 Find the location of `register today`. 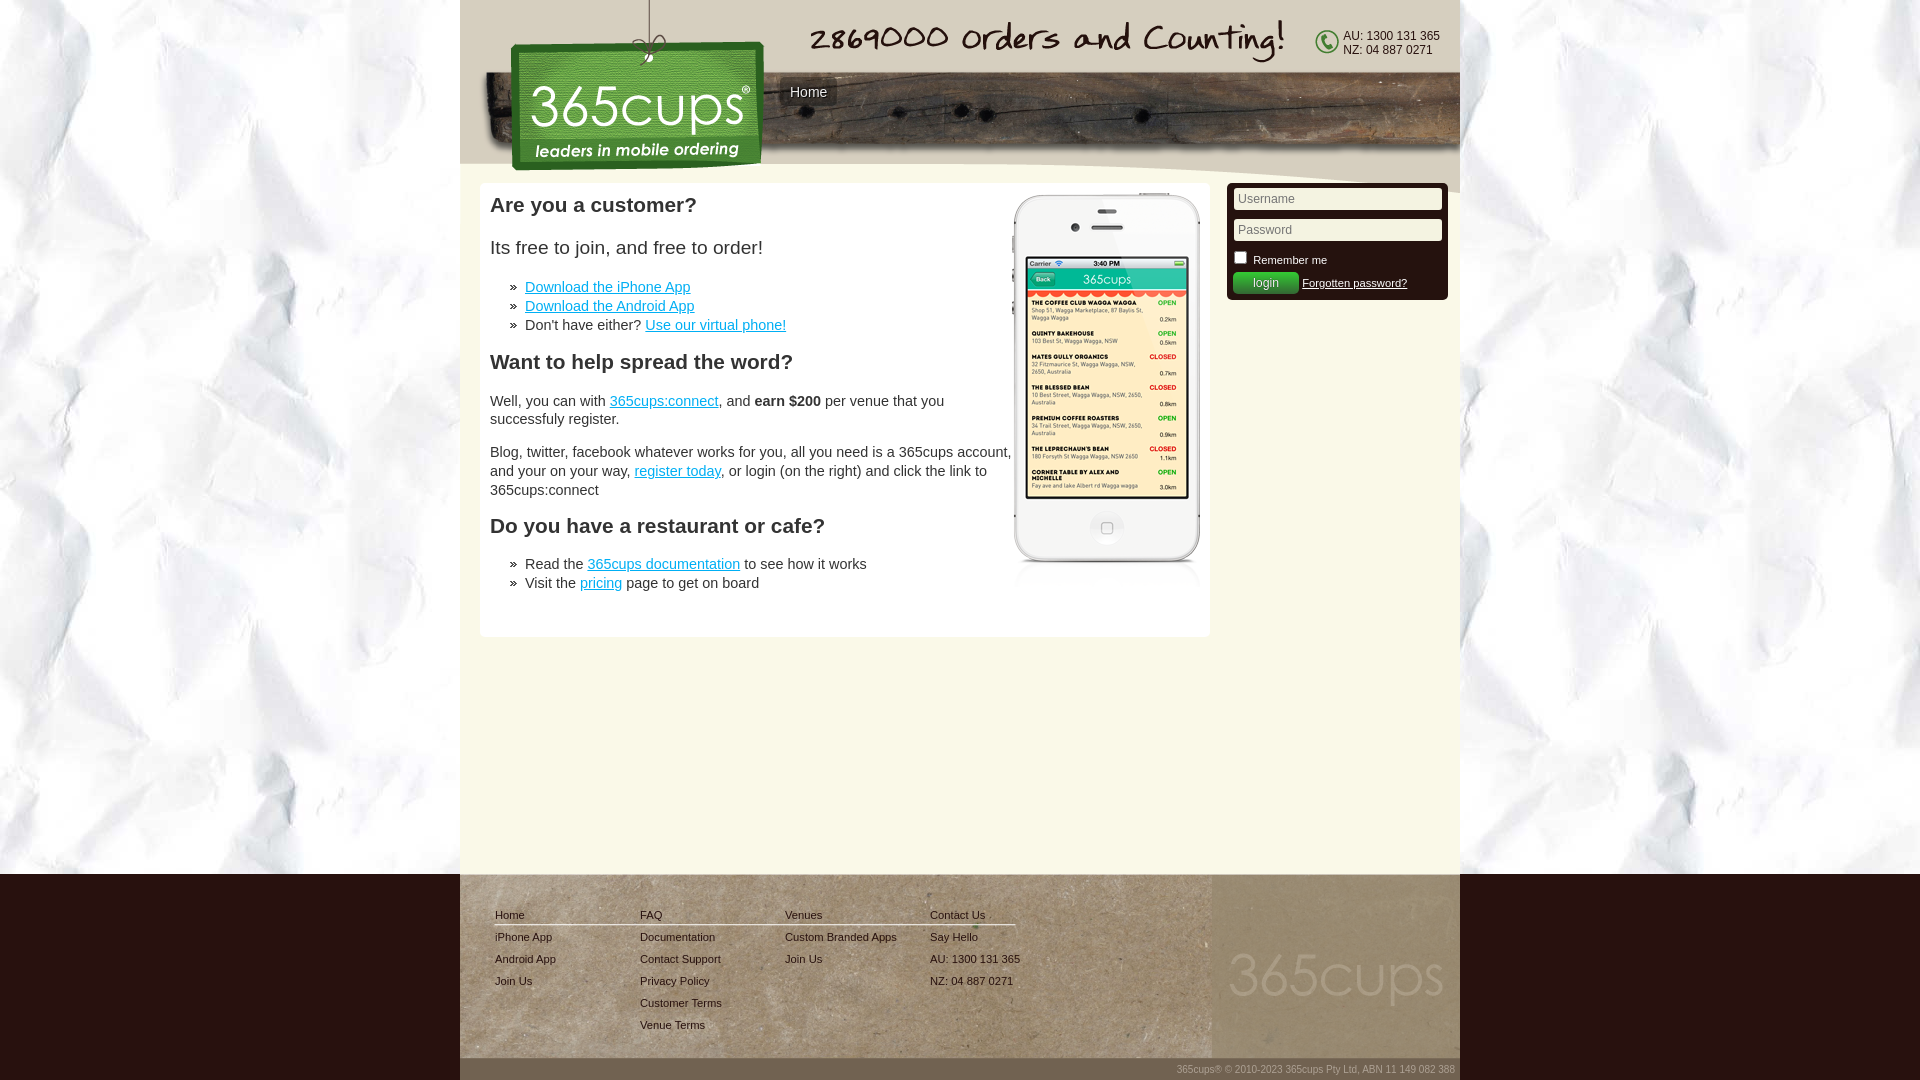

register today is located at coordinates (678, 471).